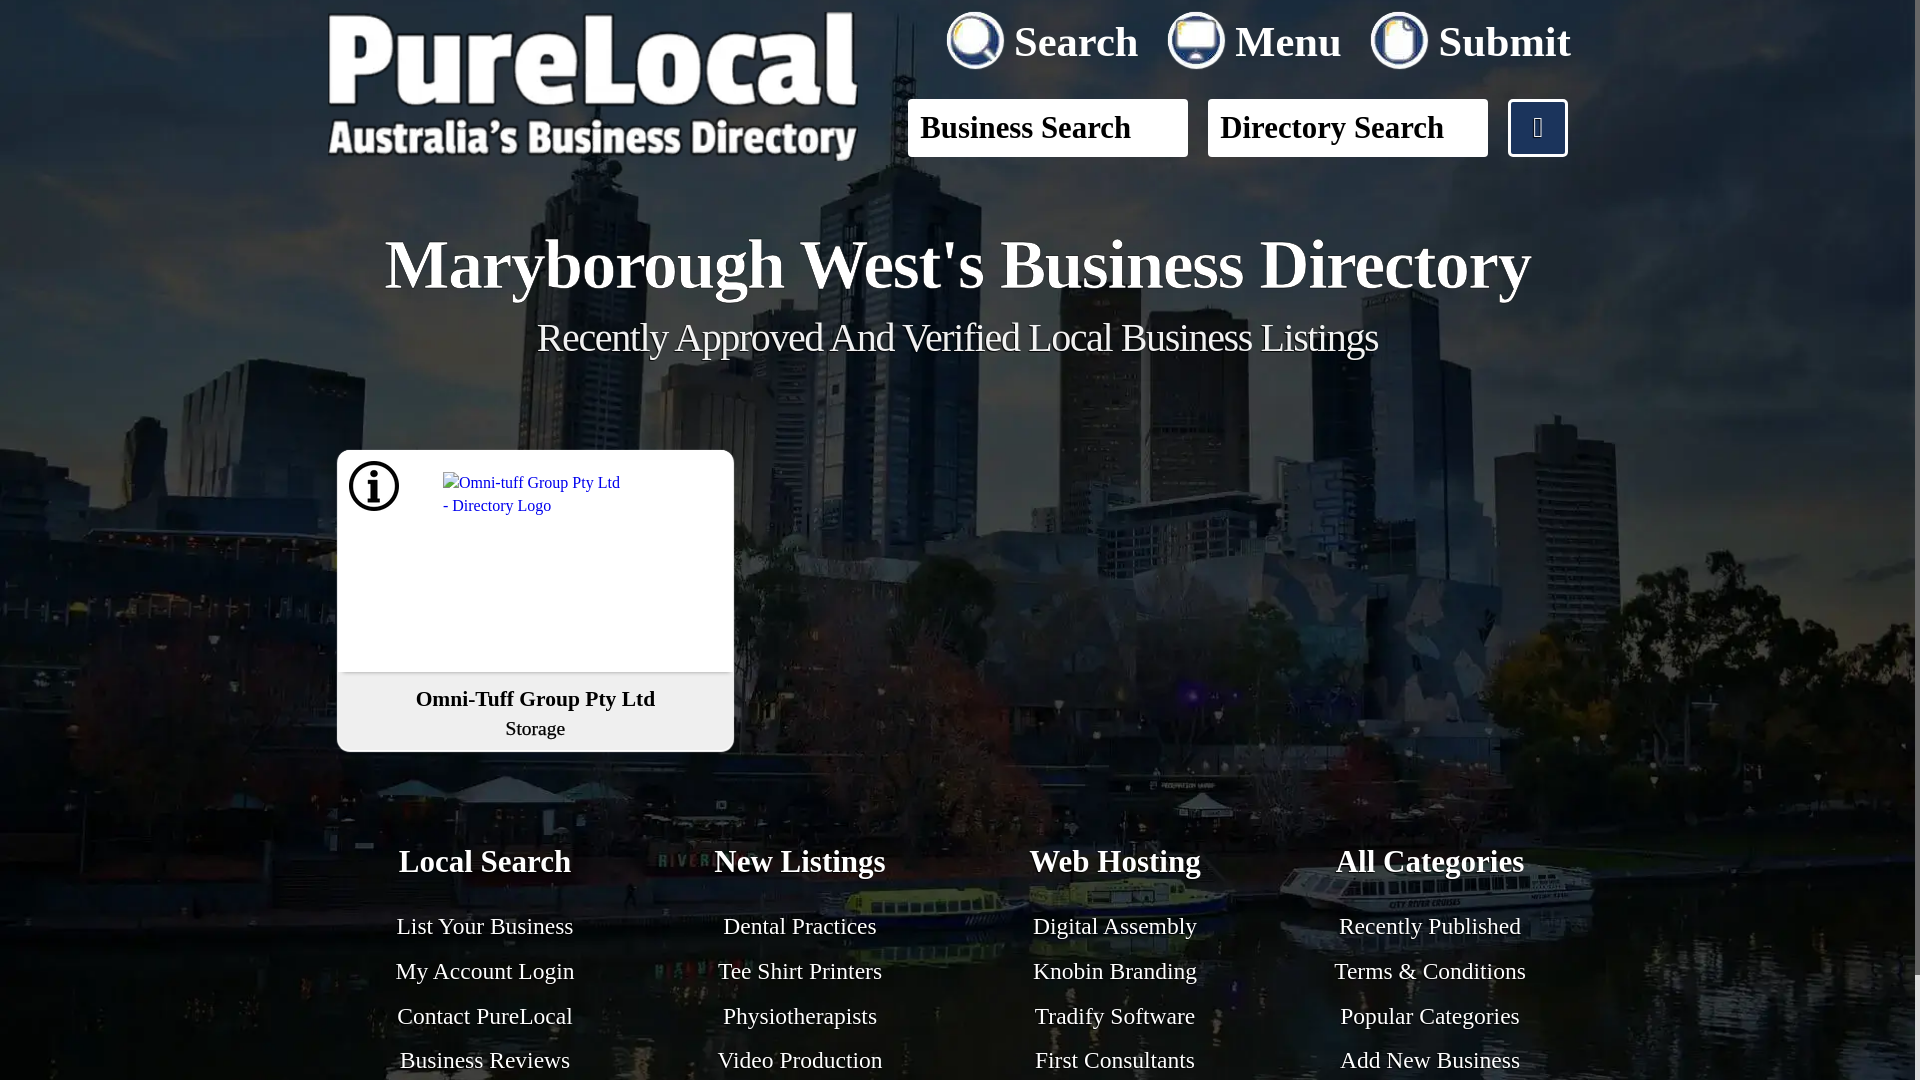 The width and height of the screenshot is (1920, 1080). Describe the element at coordinates (1114, 970) in the screenshot. I see `Knobin Branding` at that location.